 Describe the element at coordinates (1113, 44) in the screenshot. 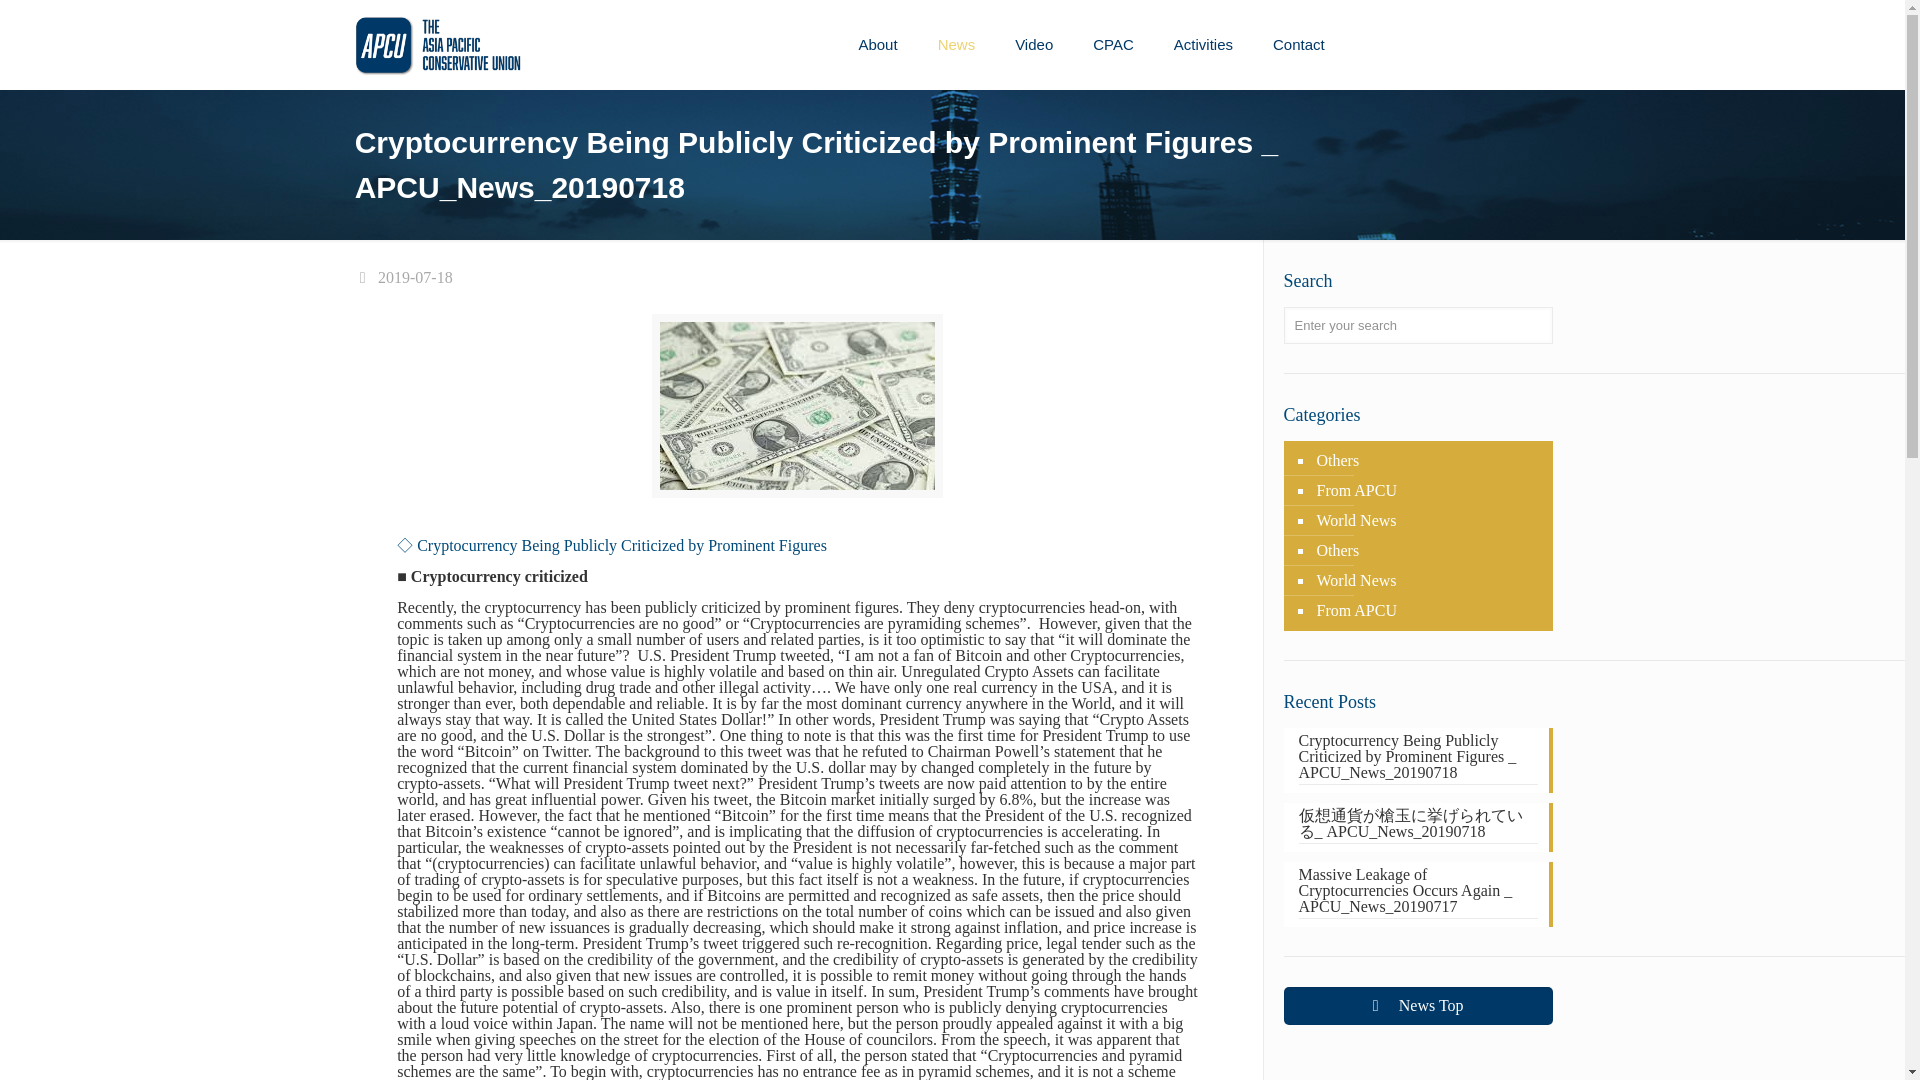

I see `CPAC` at that location.